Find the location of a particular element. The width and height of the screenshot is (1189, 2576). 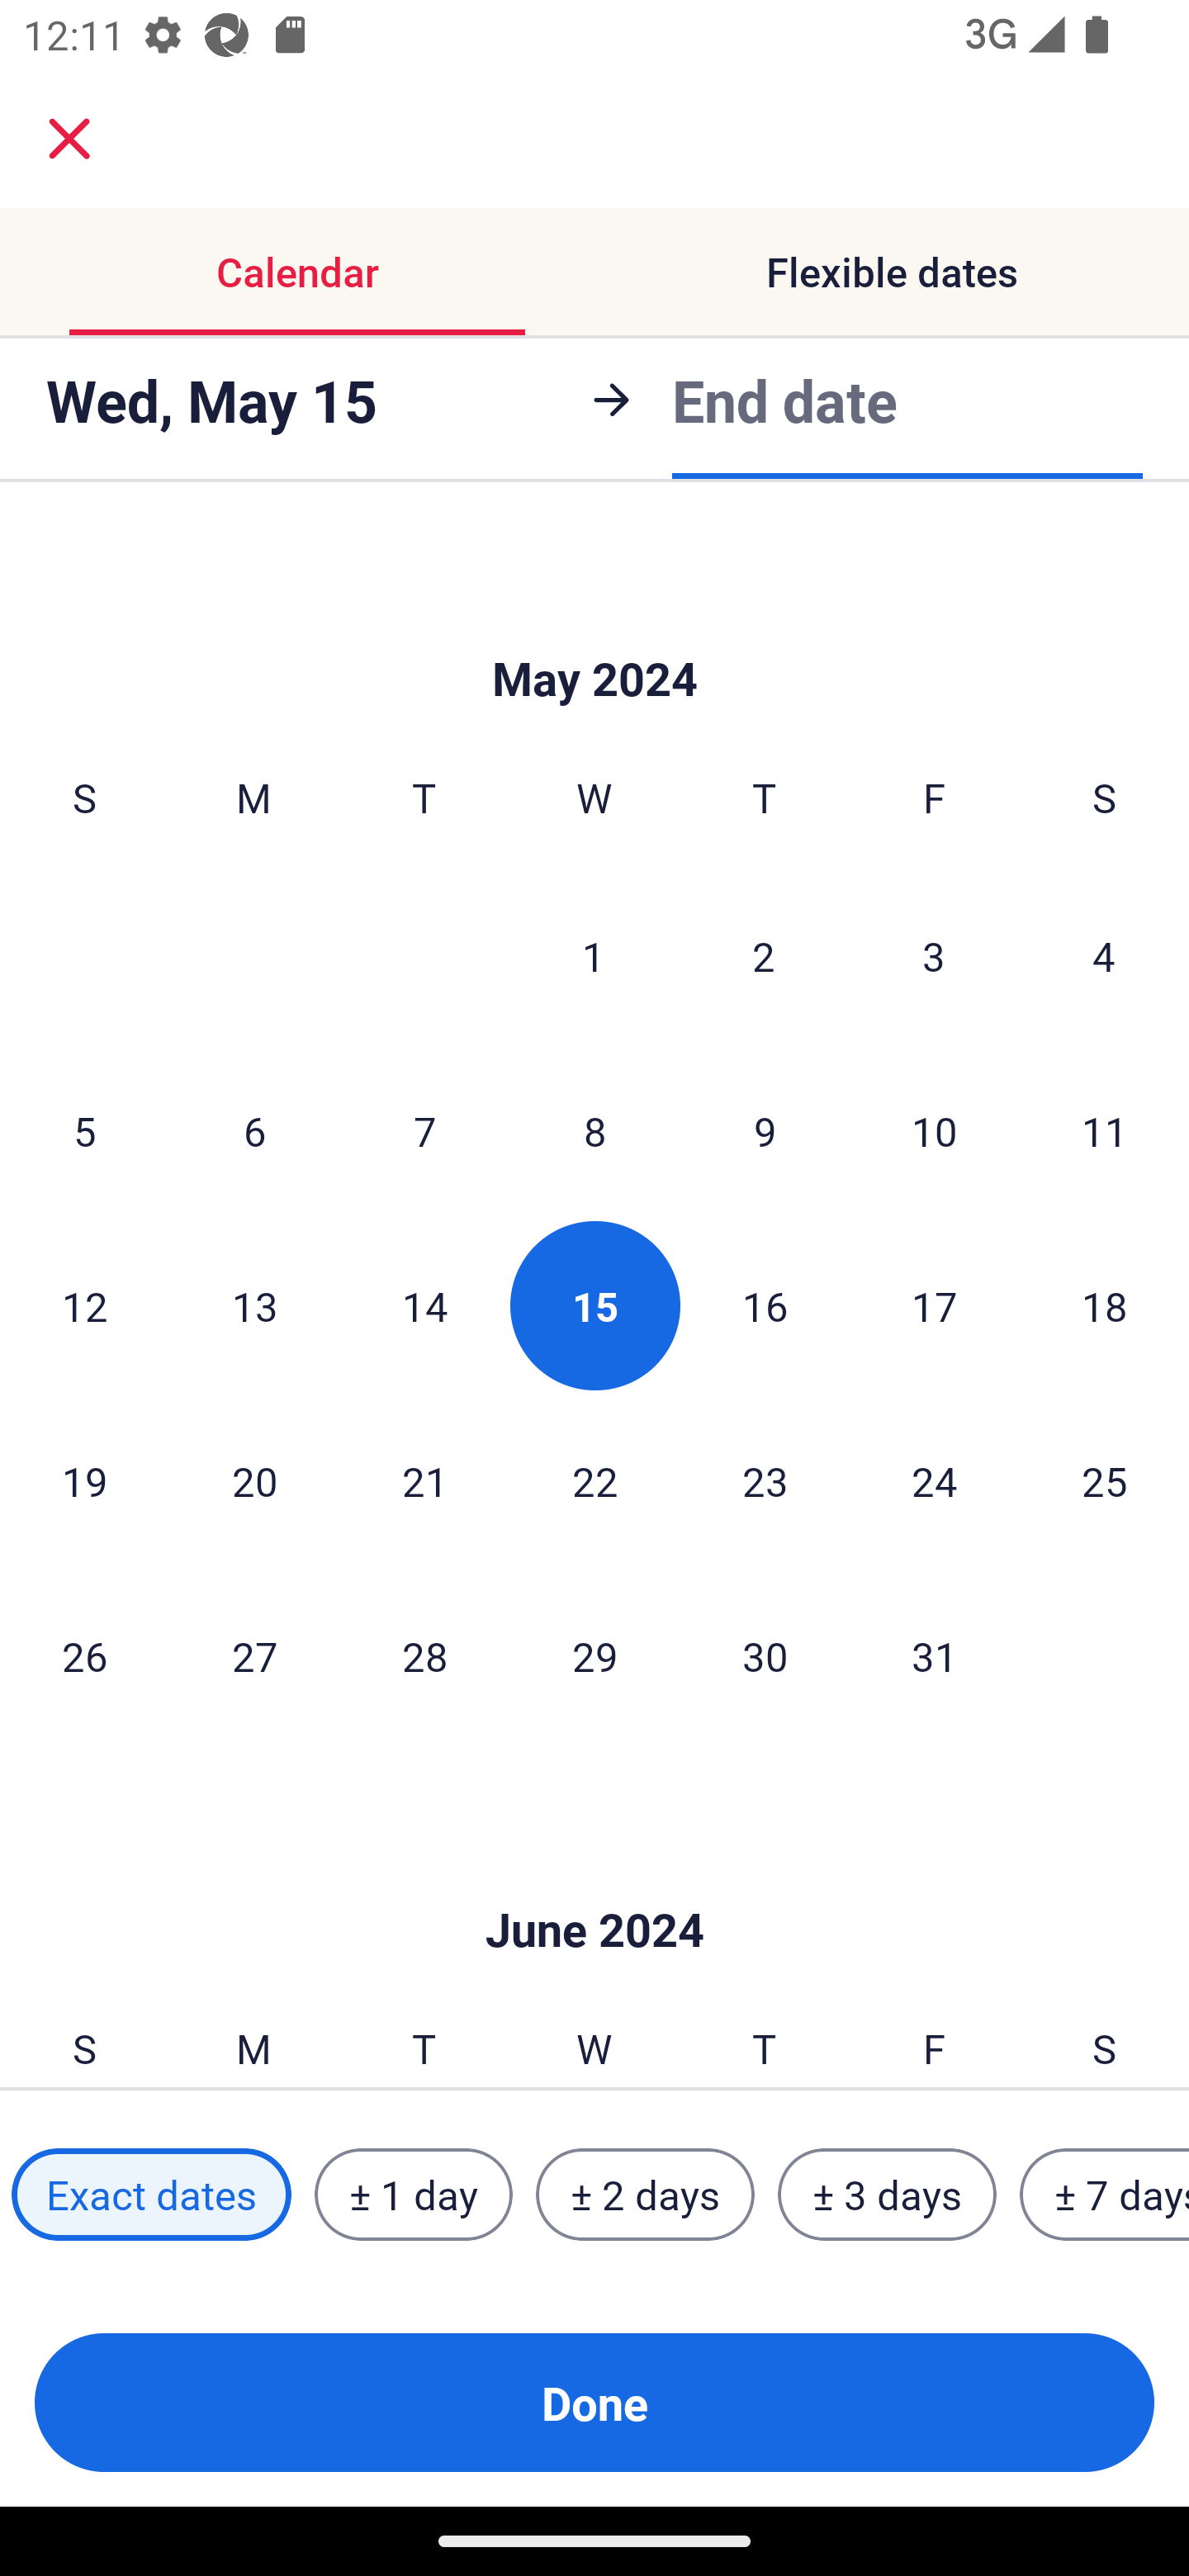

Exact dates is located at coordinates (151, 2195).